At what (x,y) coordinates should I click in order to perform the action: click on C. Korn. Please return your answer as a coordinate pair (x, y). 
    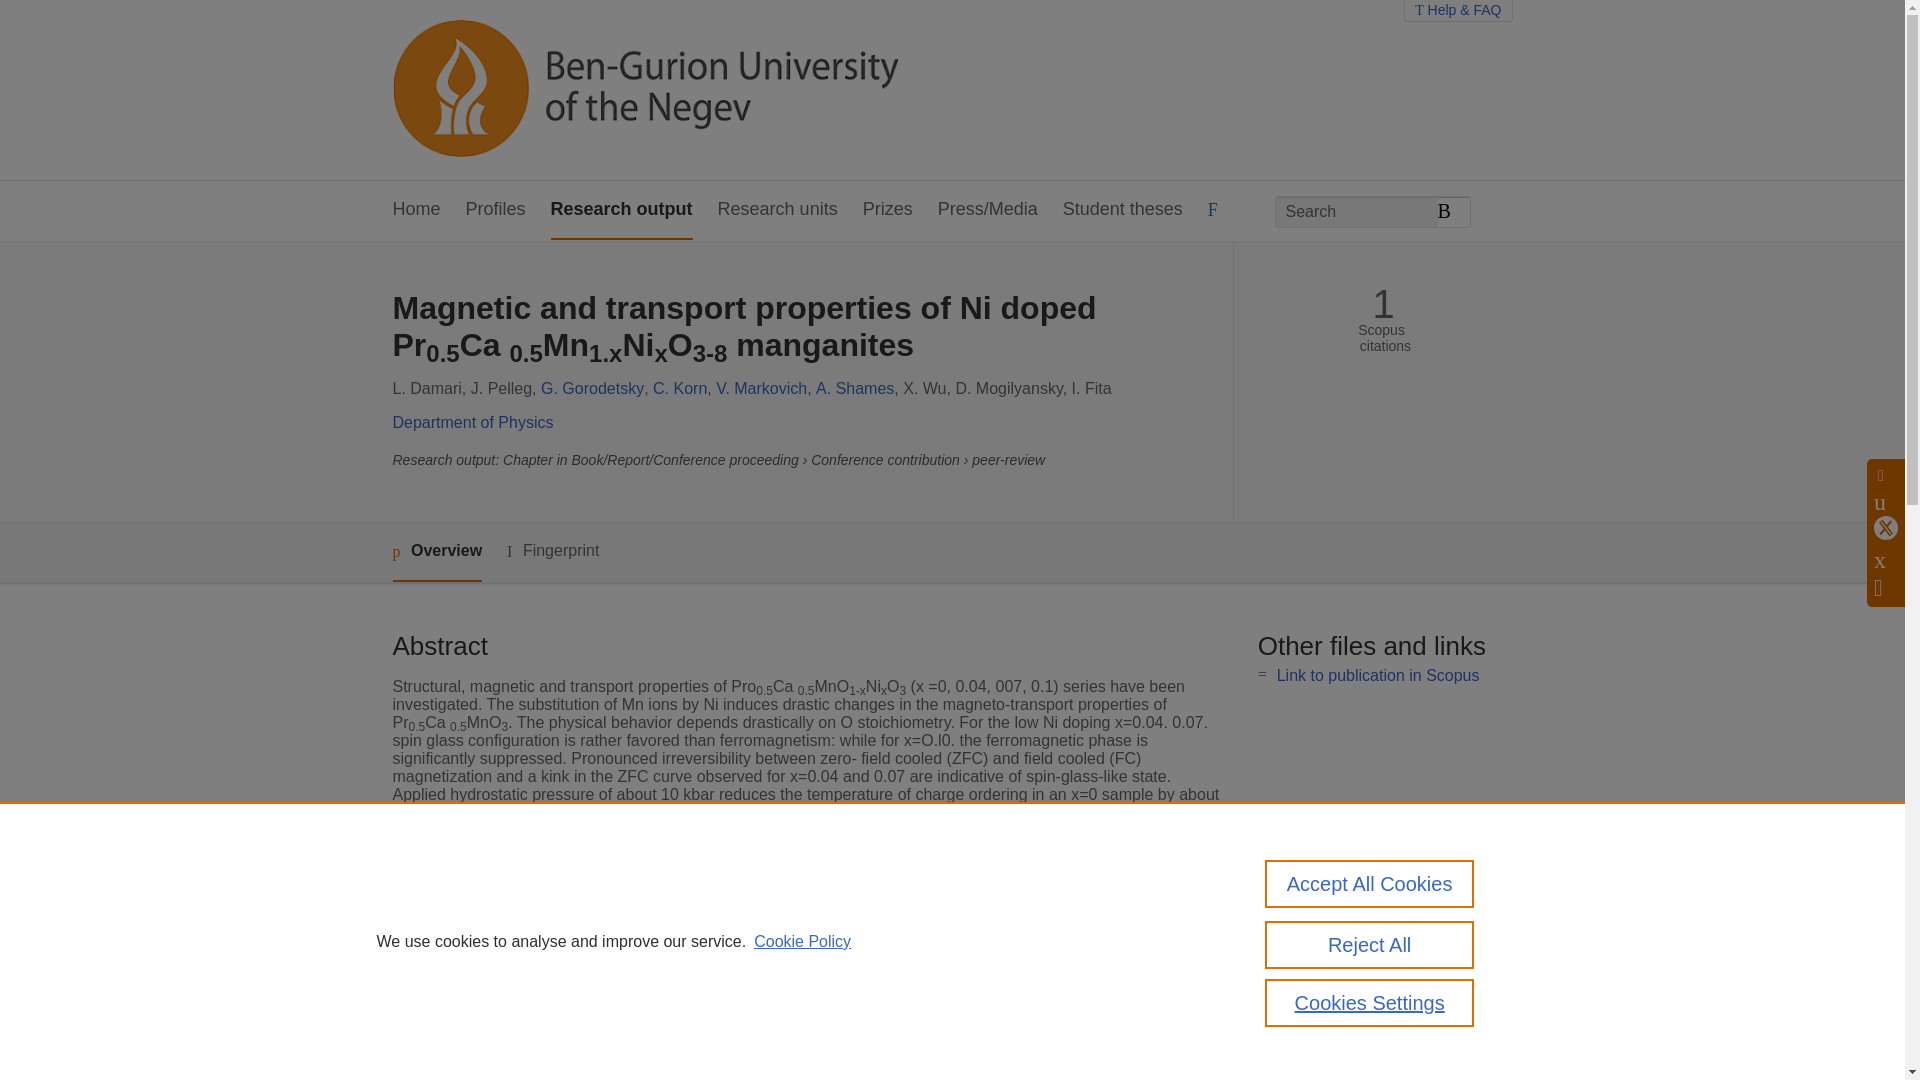
    Looking at the image, I should click on (679, 388).